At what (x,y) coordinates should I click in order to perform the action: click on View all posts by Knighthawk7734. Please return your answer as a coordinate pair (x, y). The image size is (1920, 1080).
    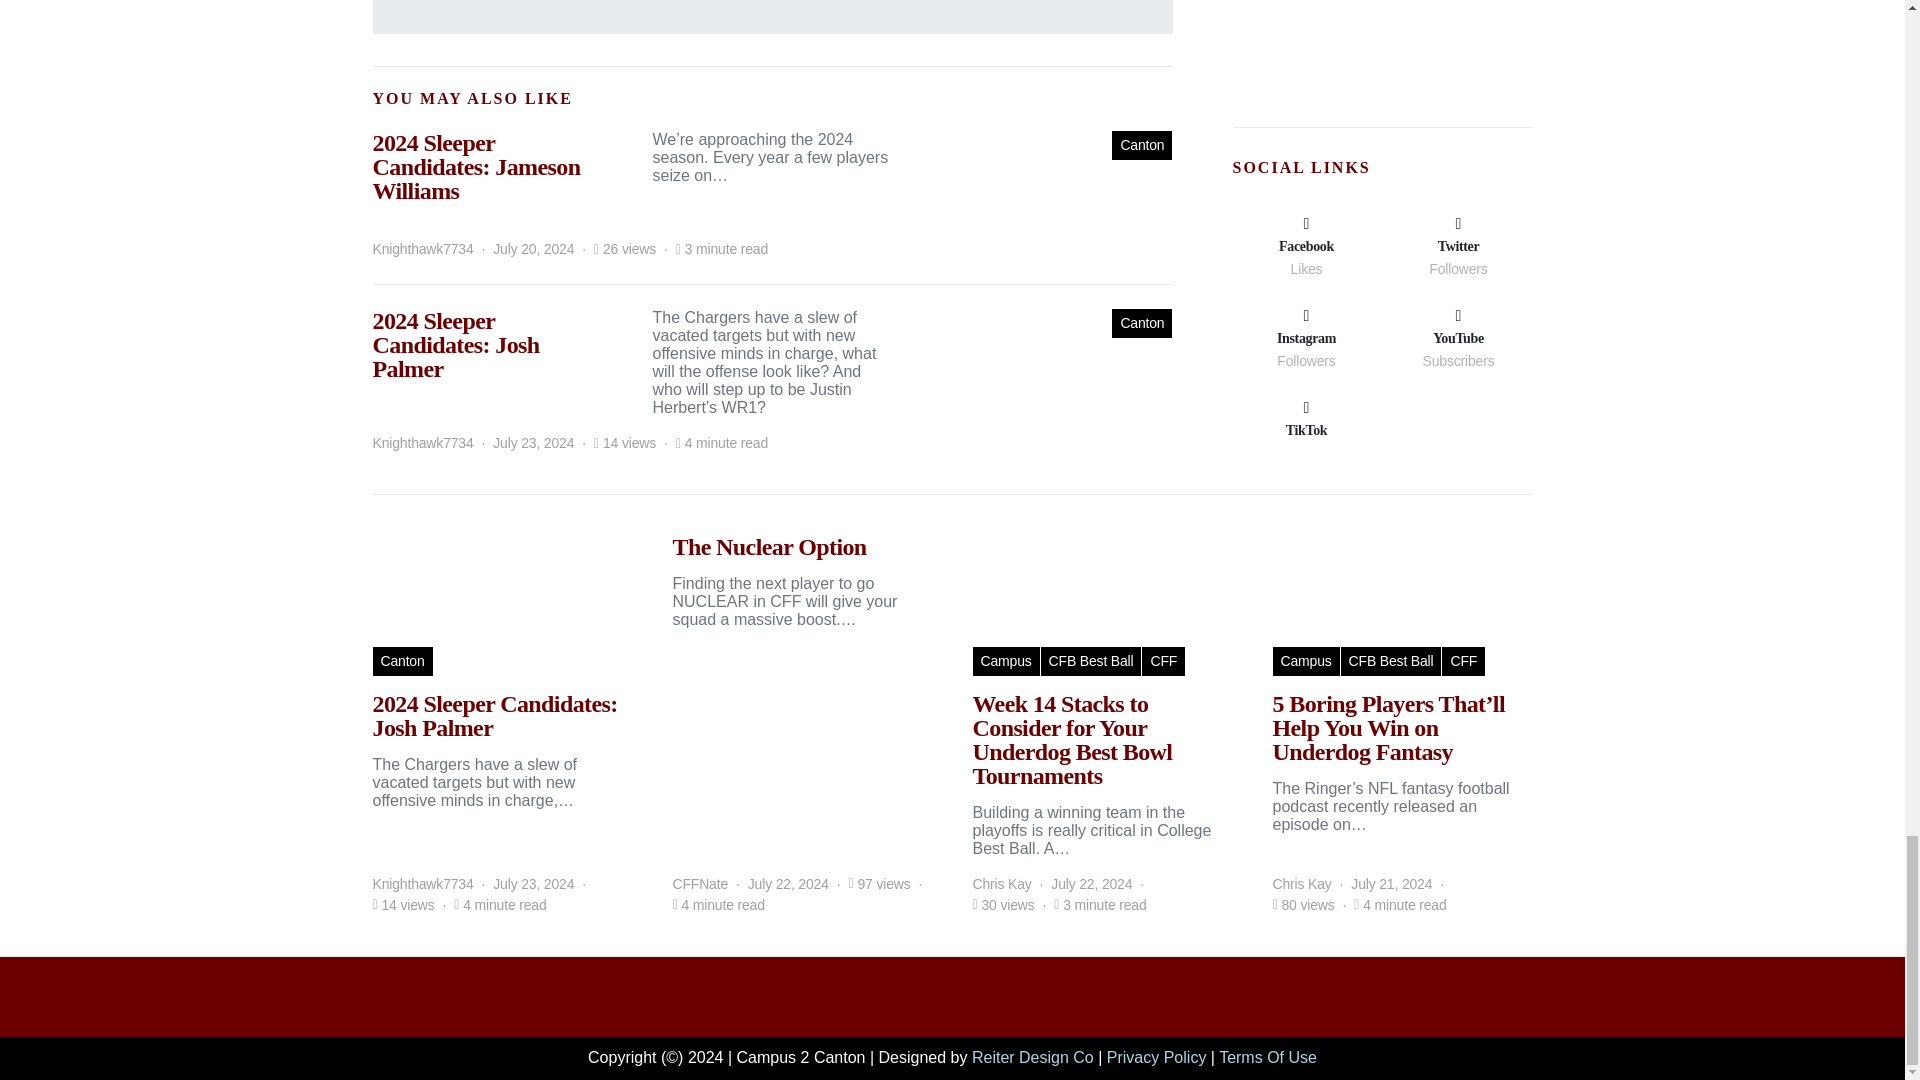
    Looking at the image, I should click on (422, 443).